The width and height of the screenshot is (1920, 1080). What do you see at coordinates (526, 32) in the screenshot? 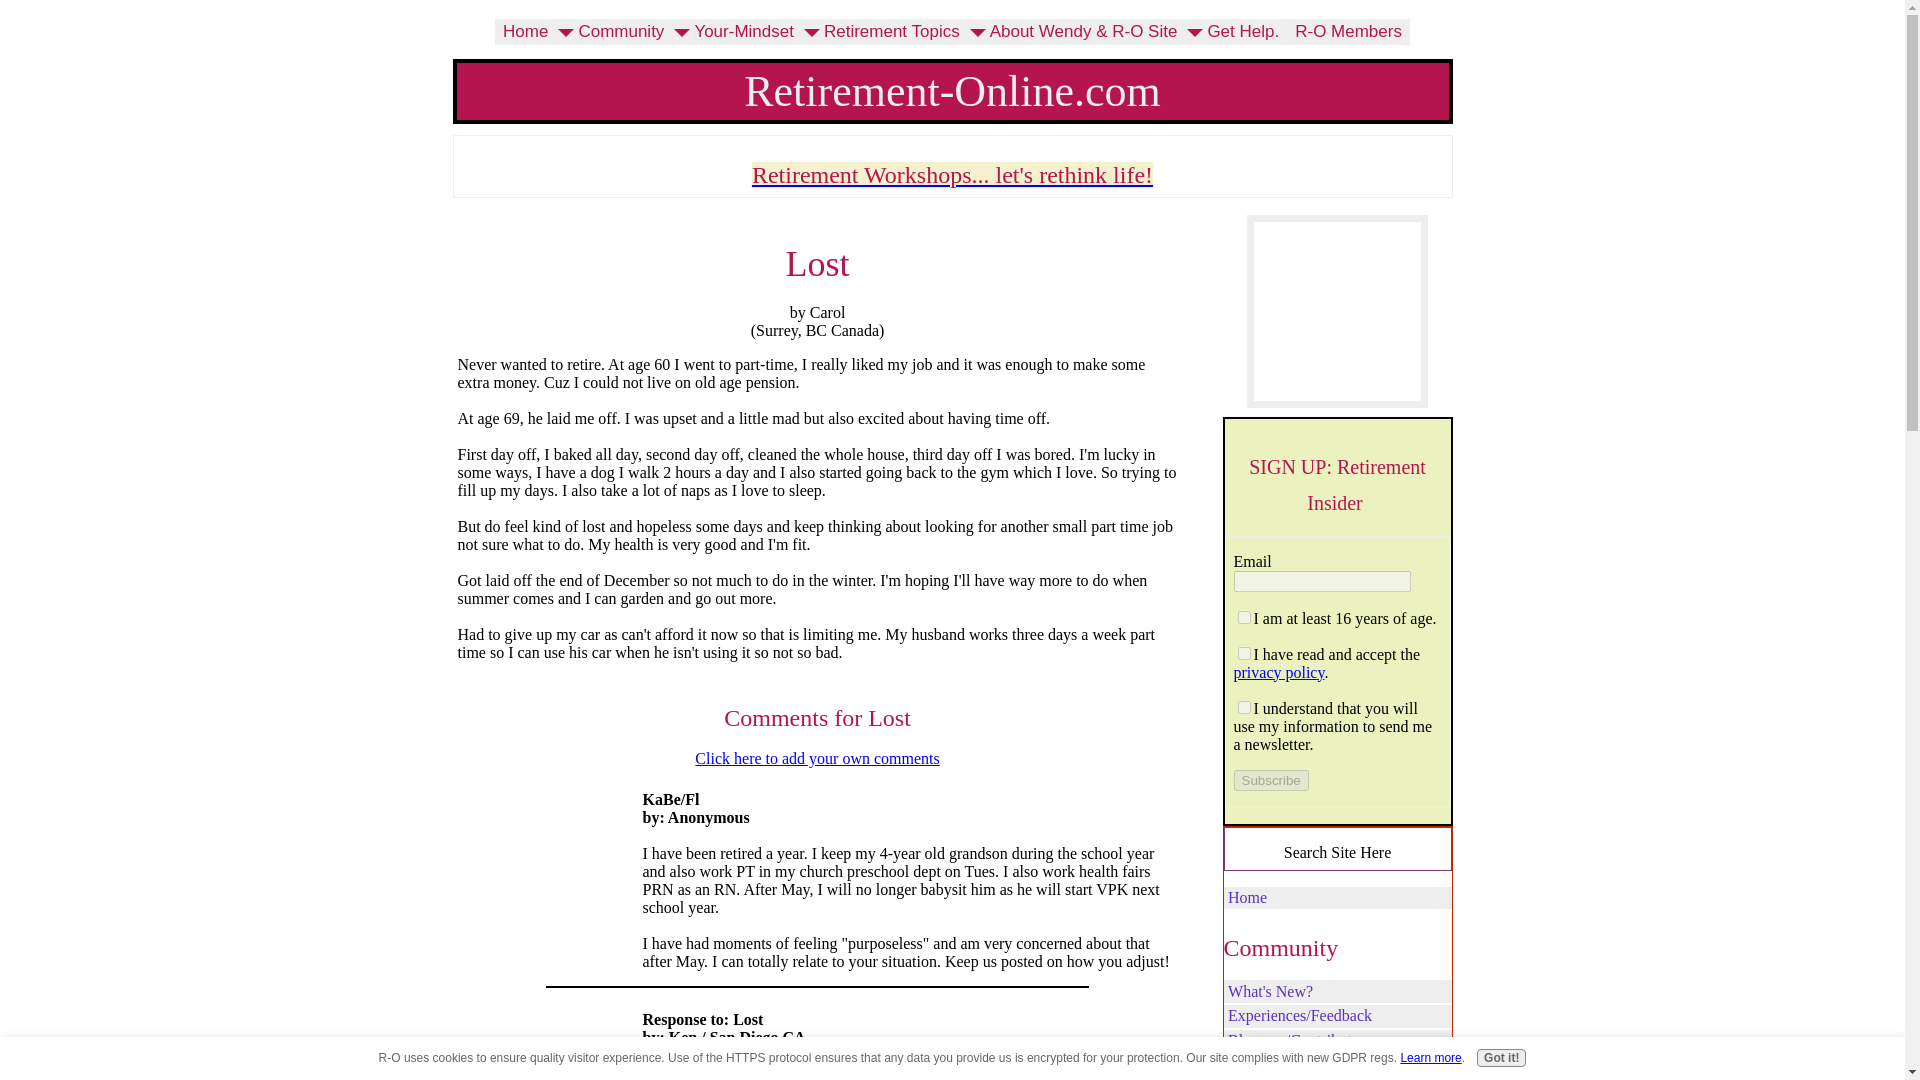
I see `Home` at bounding box center [526, 32].